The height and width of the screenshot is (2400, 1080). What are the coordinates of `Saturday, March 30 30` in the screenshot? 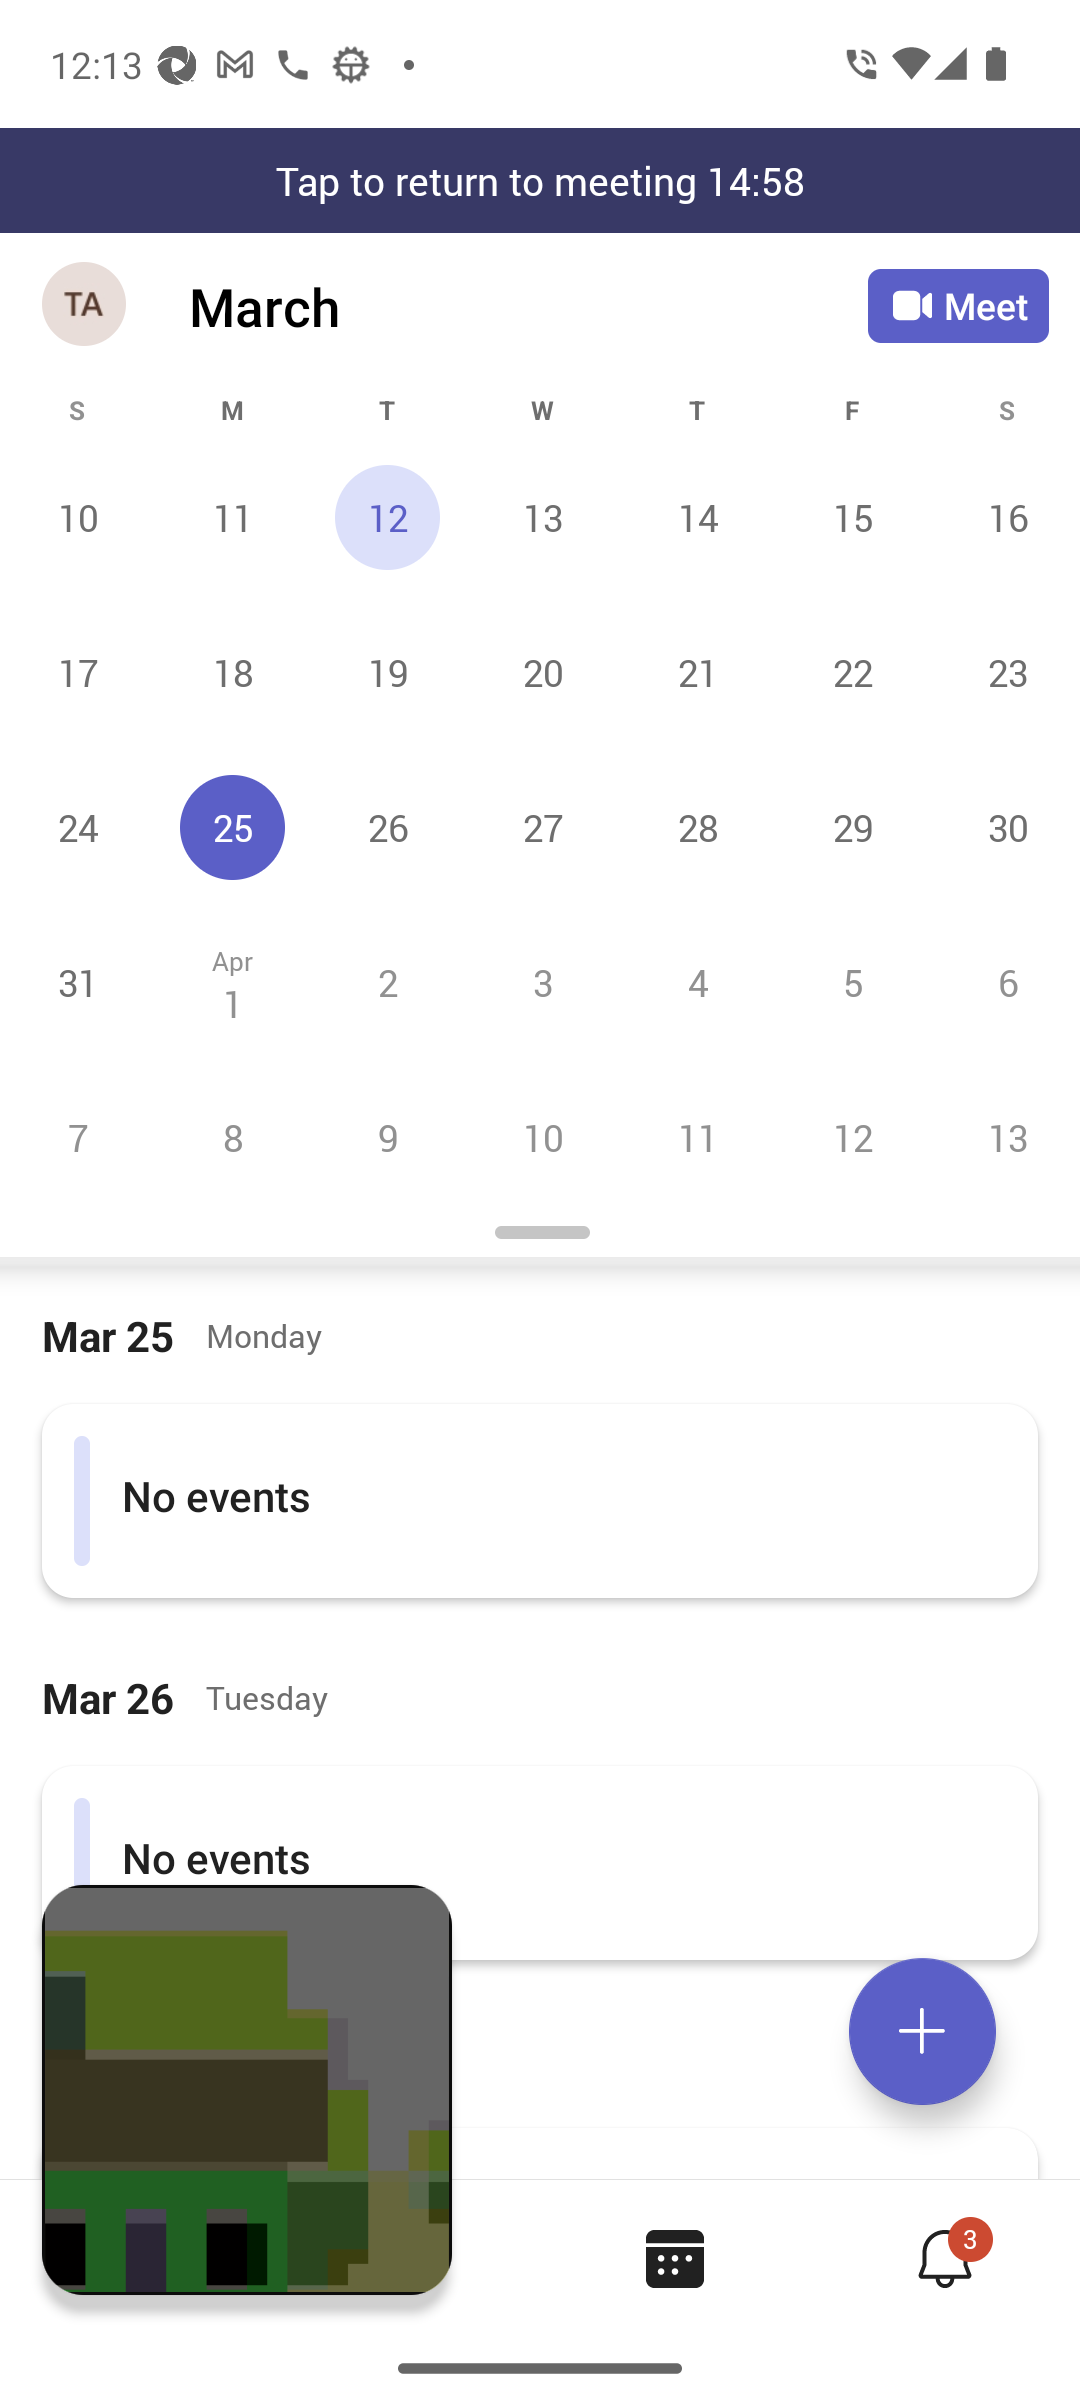 It's located at (1004, 826).